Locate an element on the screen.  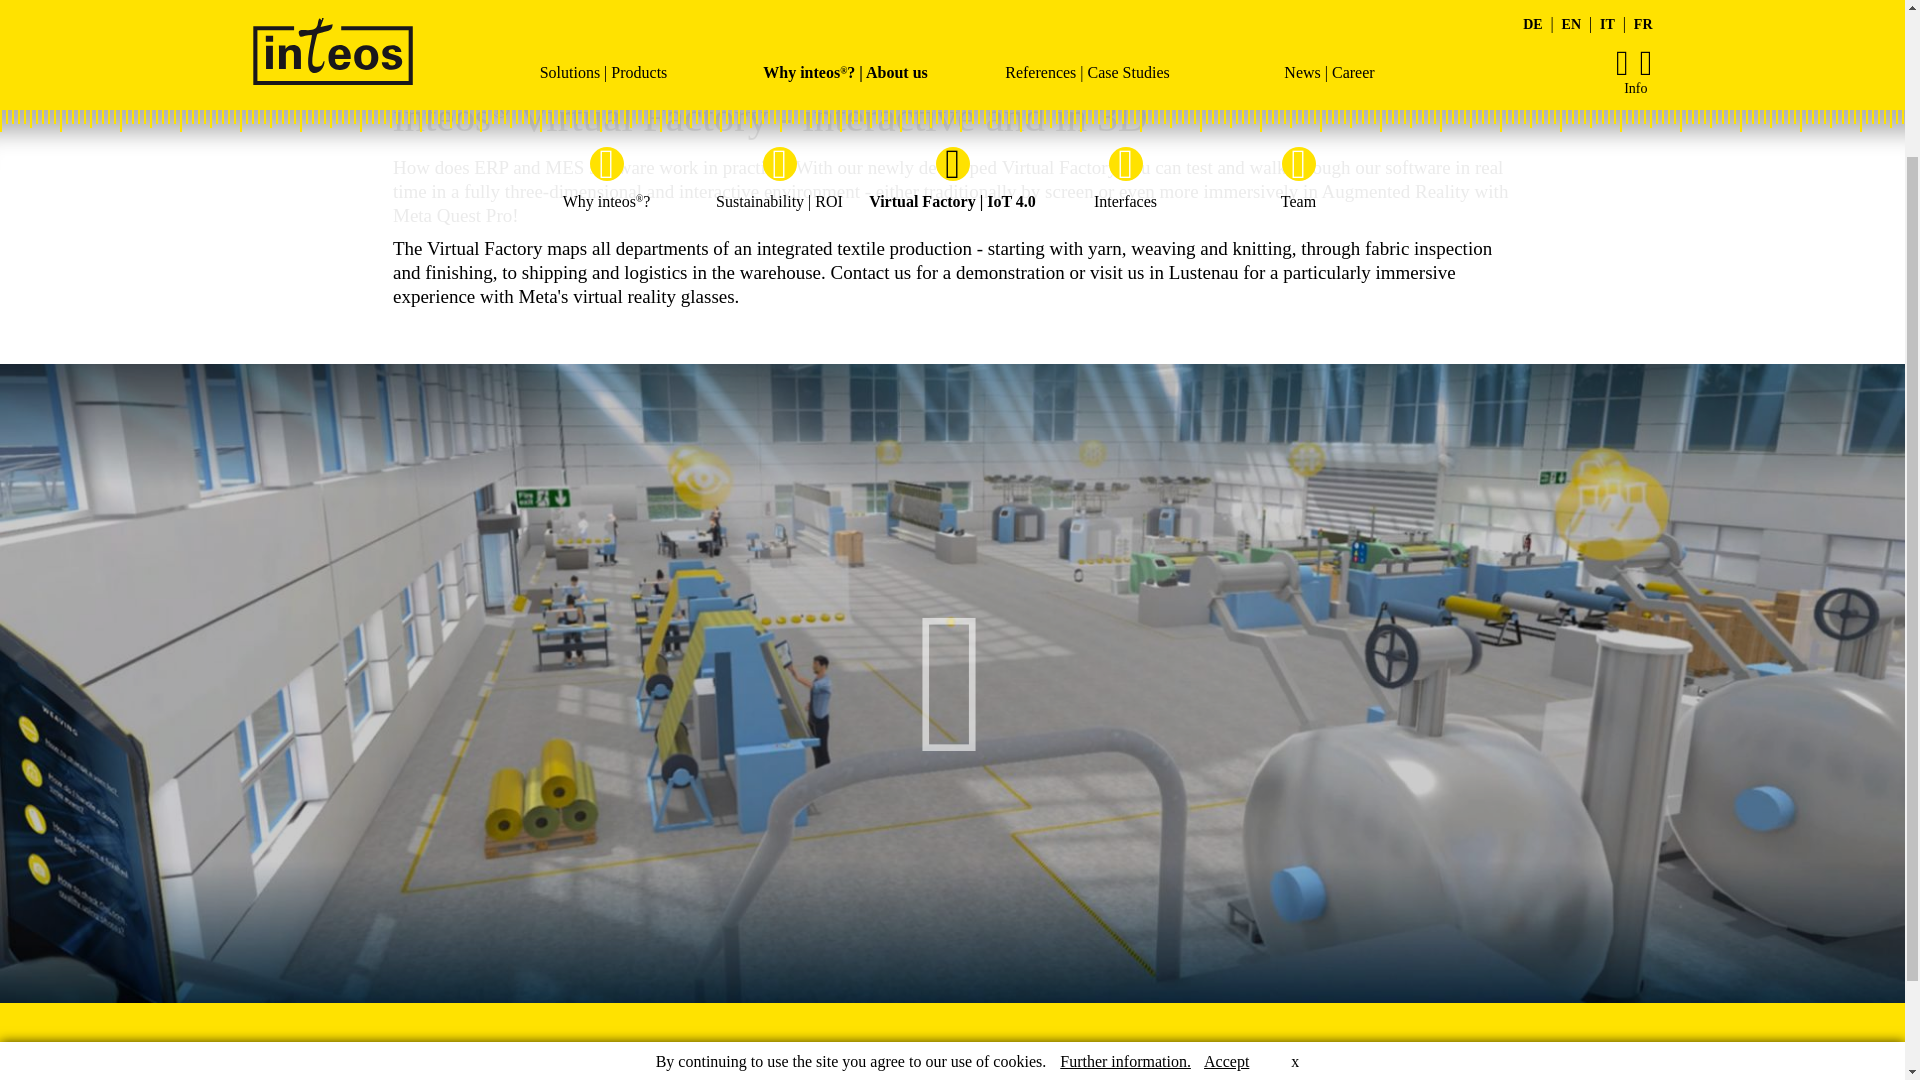
Team is located at coordinates (1298, 14).